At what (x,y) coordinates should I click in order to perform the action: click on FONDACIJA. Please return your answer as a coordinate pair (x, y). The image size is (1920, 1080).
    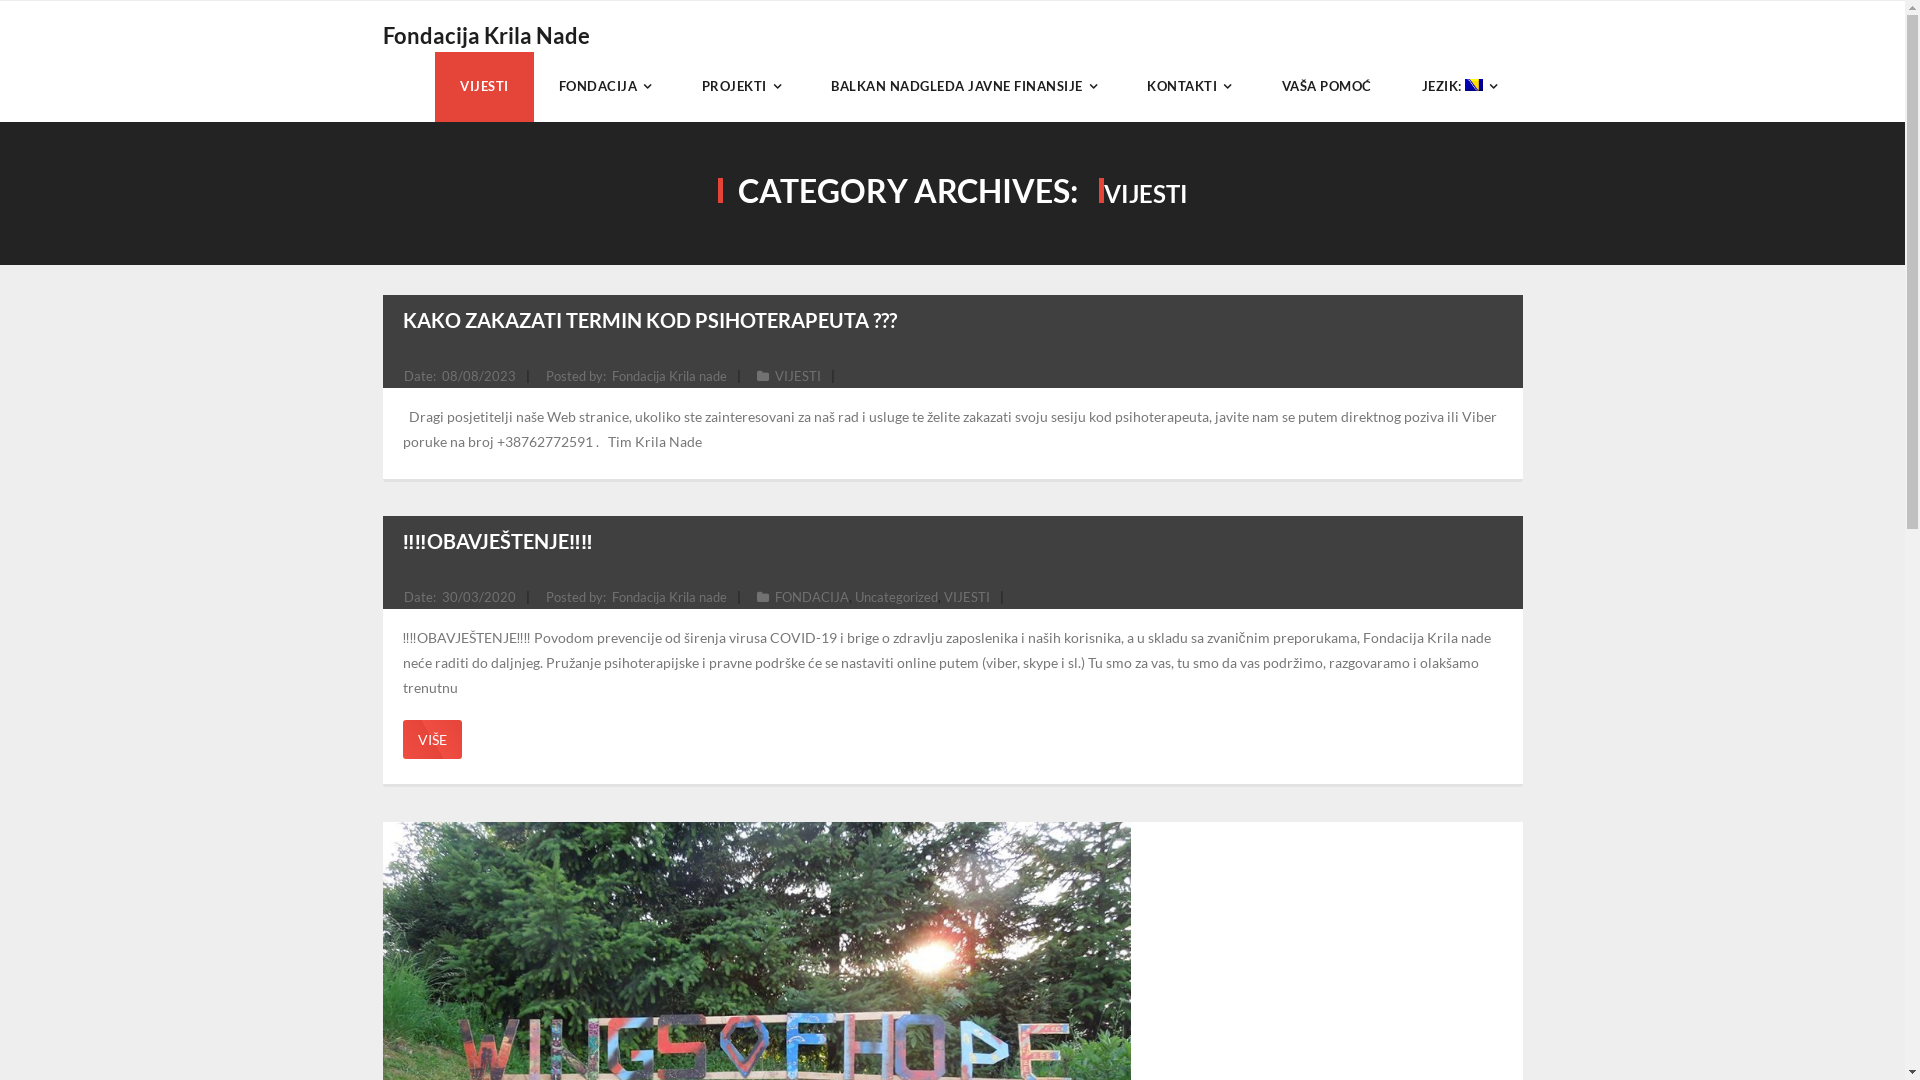
    Looking at the image, I should click on (811, 597).